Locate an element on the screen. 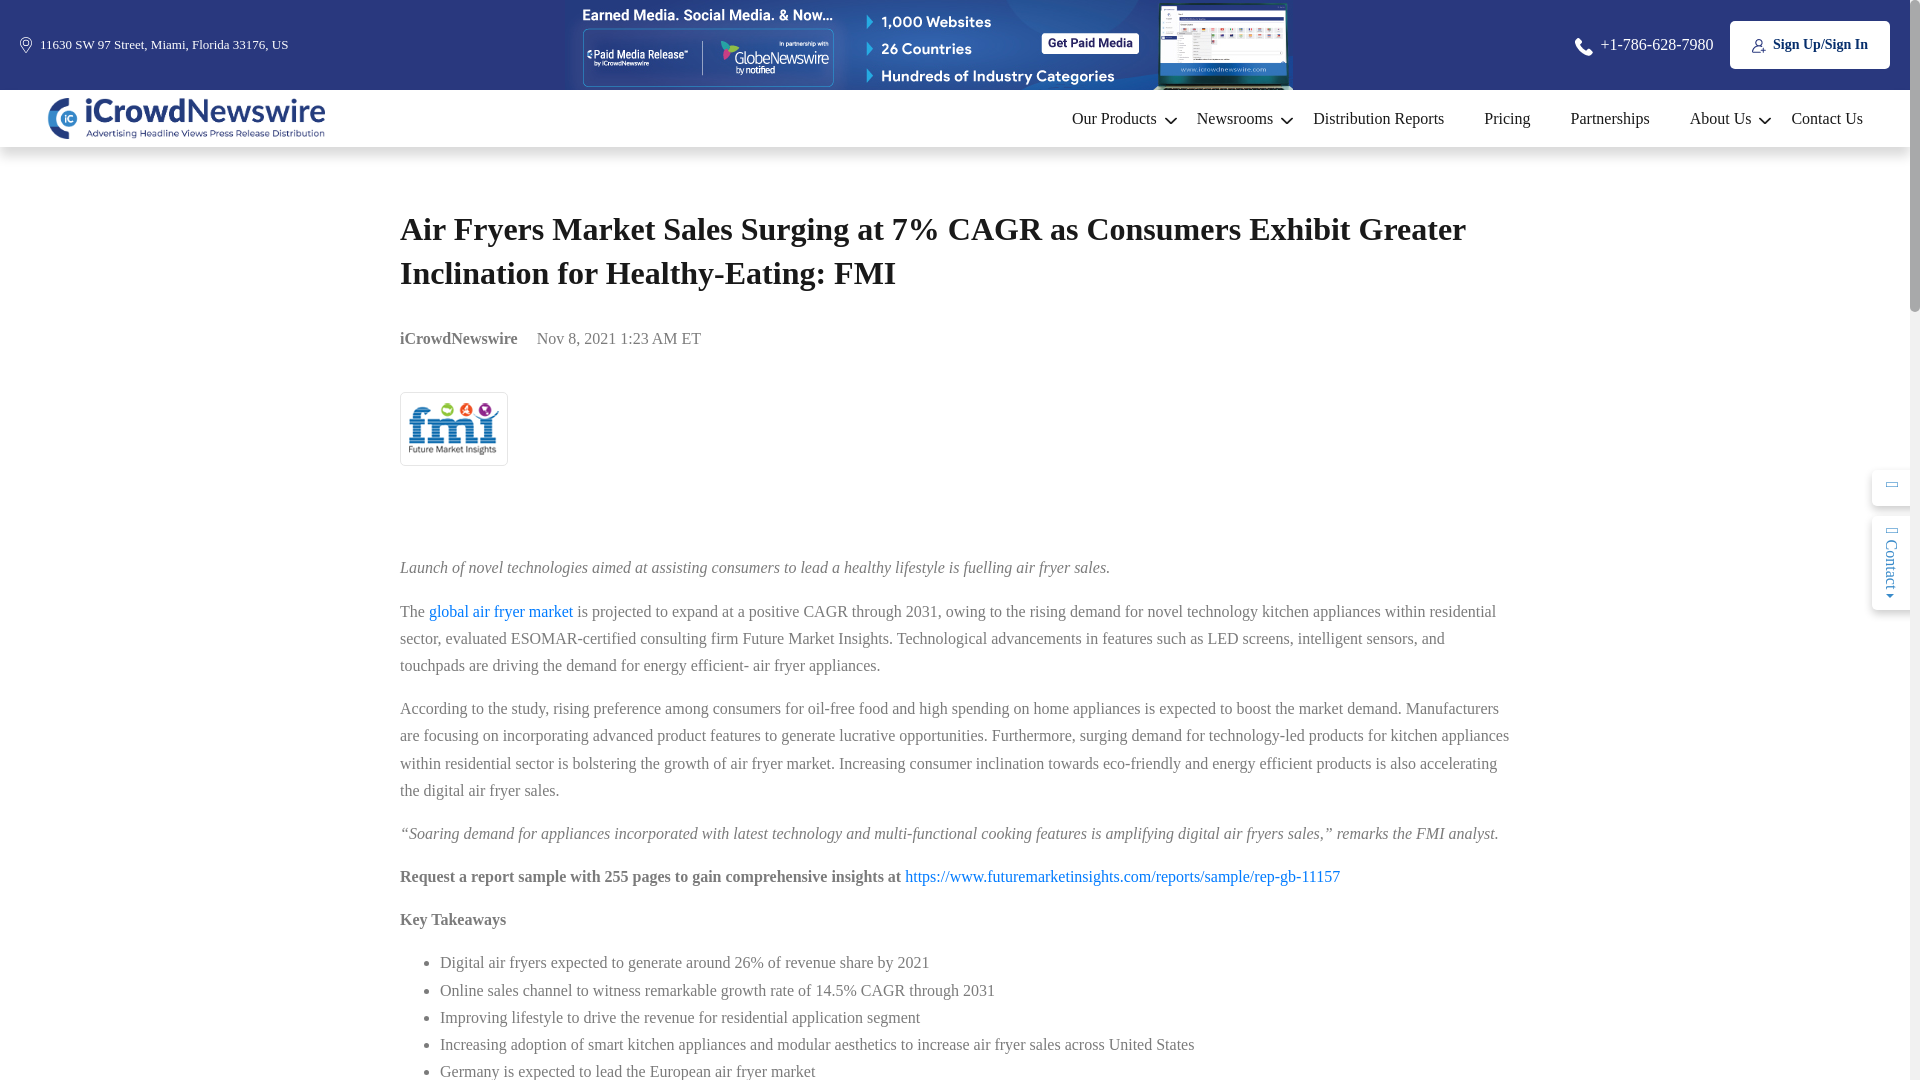 The height and width of the screenshot is (1080, 1920). Partnerships is located at coordinates (1610, 118).